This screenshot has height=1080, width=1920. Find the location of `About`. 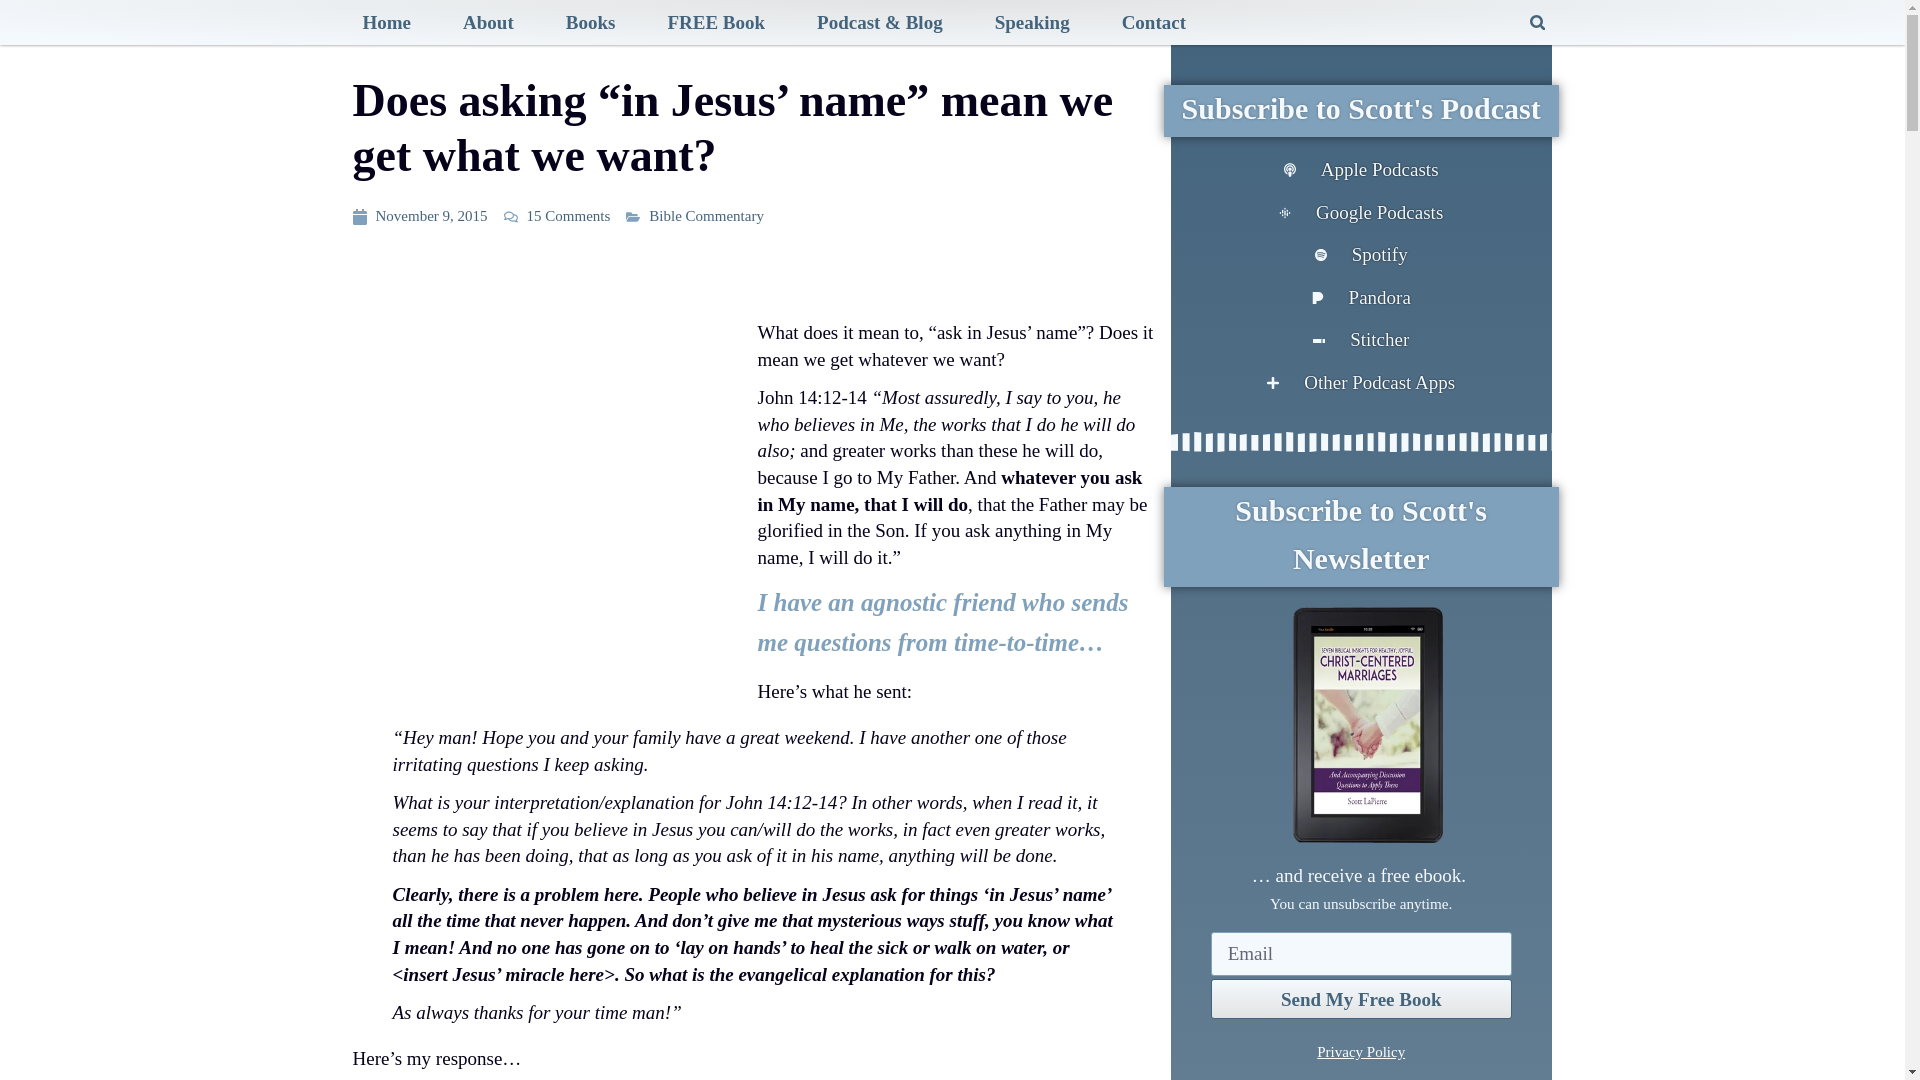

About is located at coordinates (488, 22).